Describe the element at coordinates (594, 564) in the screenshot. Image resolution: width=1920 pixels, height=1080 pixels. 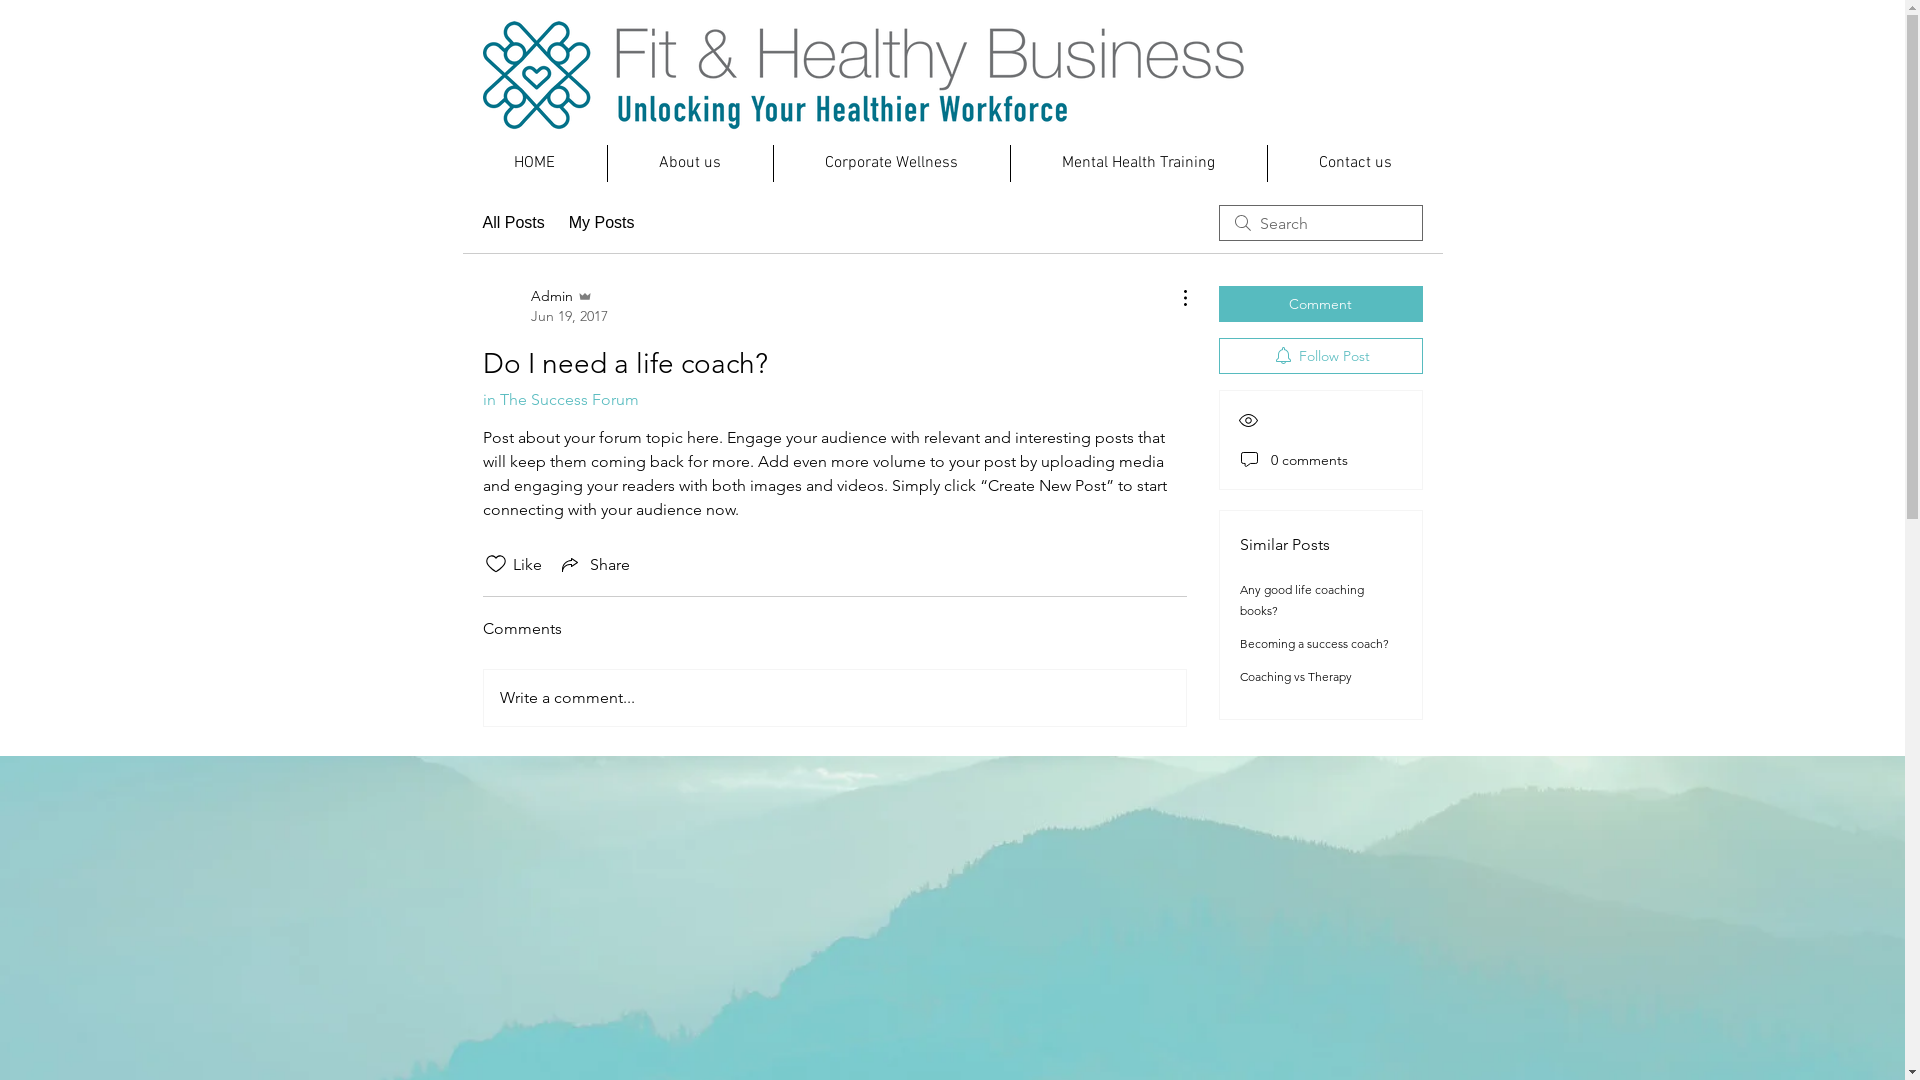
I see `Share` at that location.